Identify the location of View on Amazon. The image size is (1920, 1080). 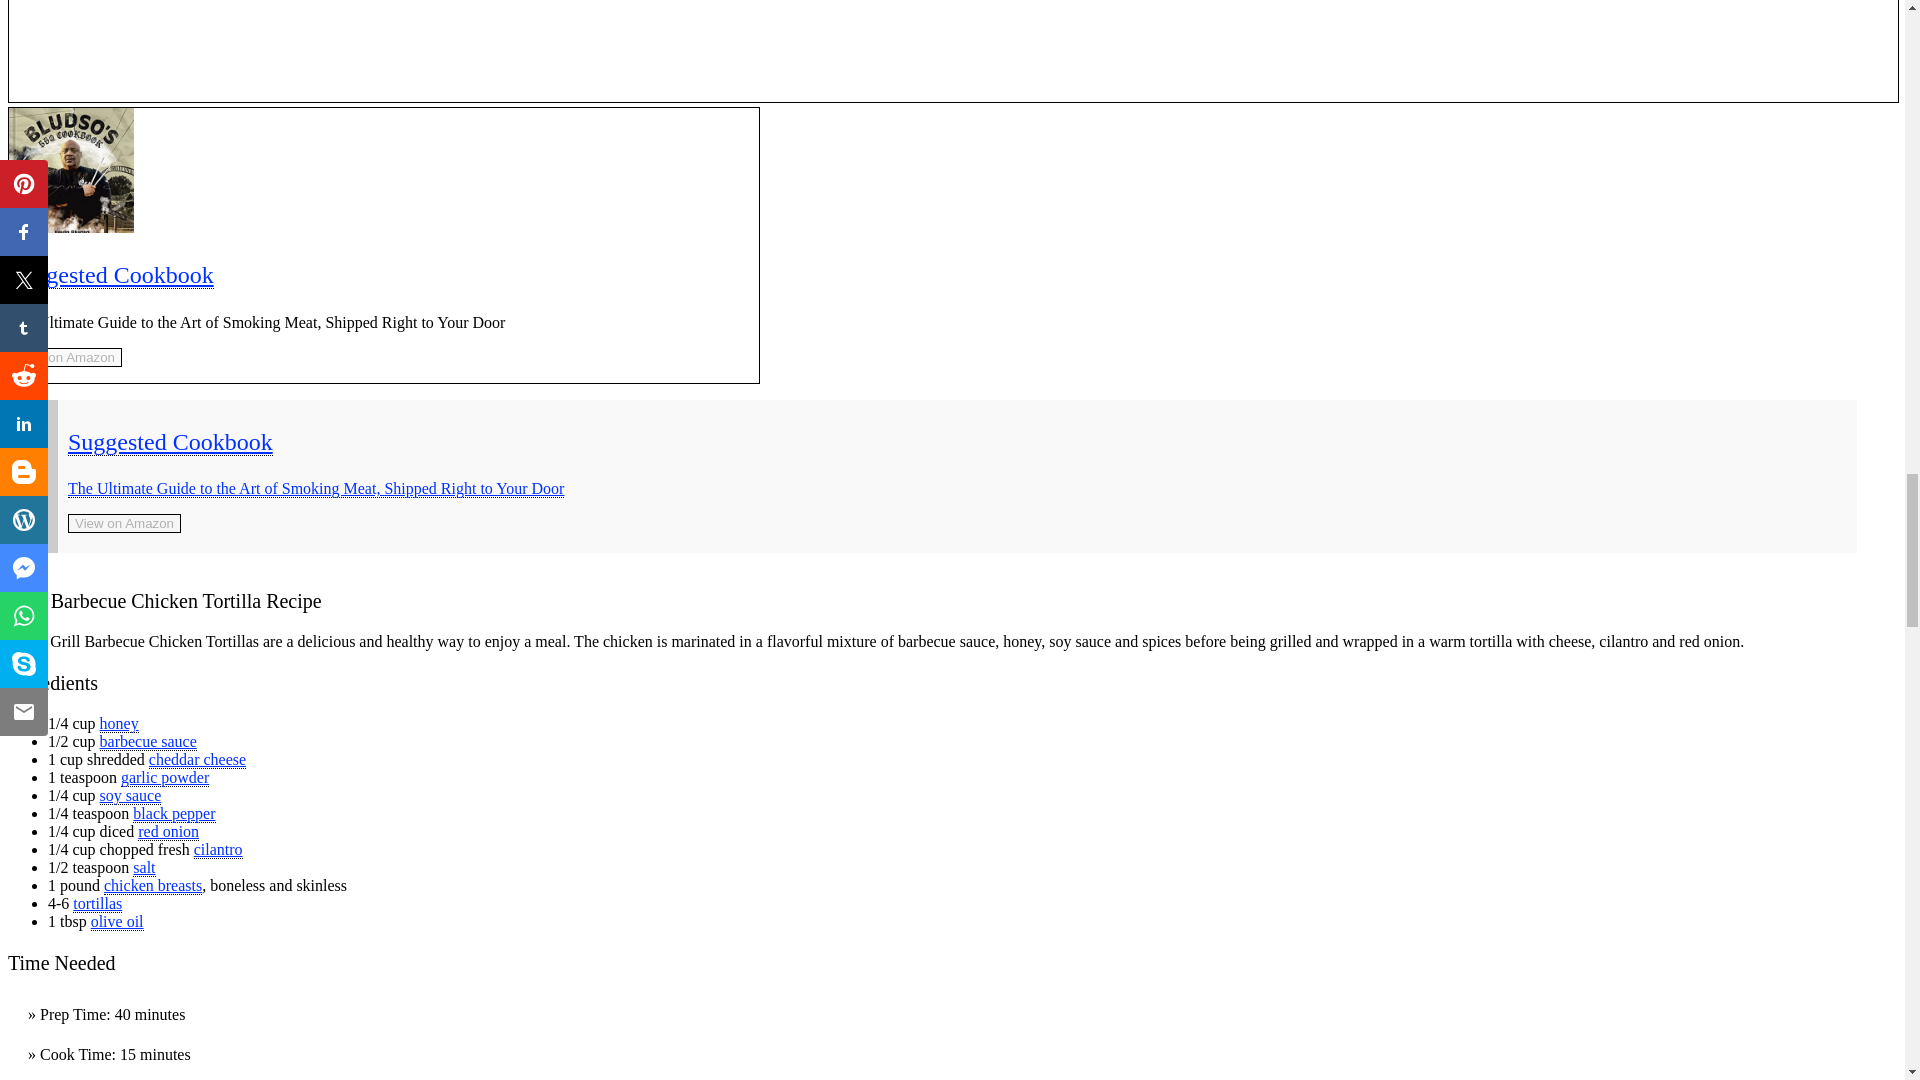
(66, 357).